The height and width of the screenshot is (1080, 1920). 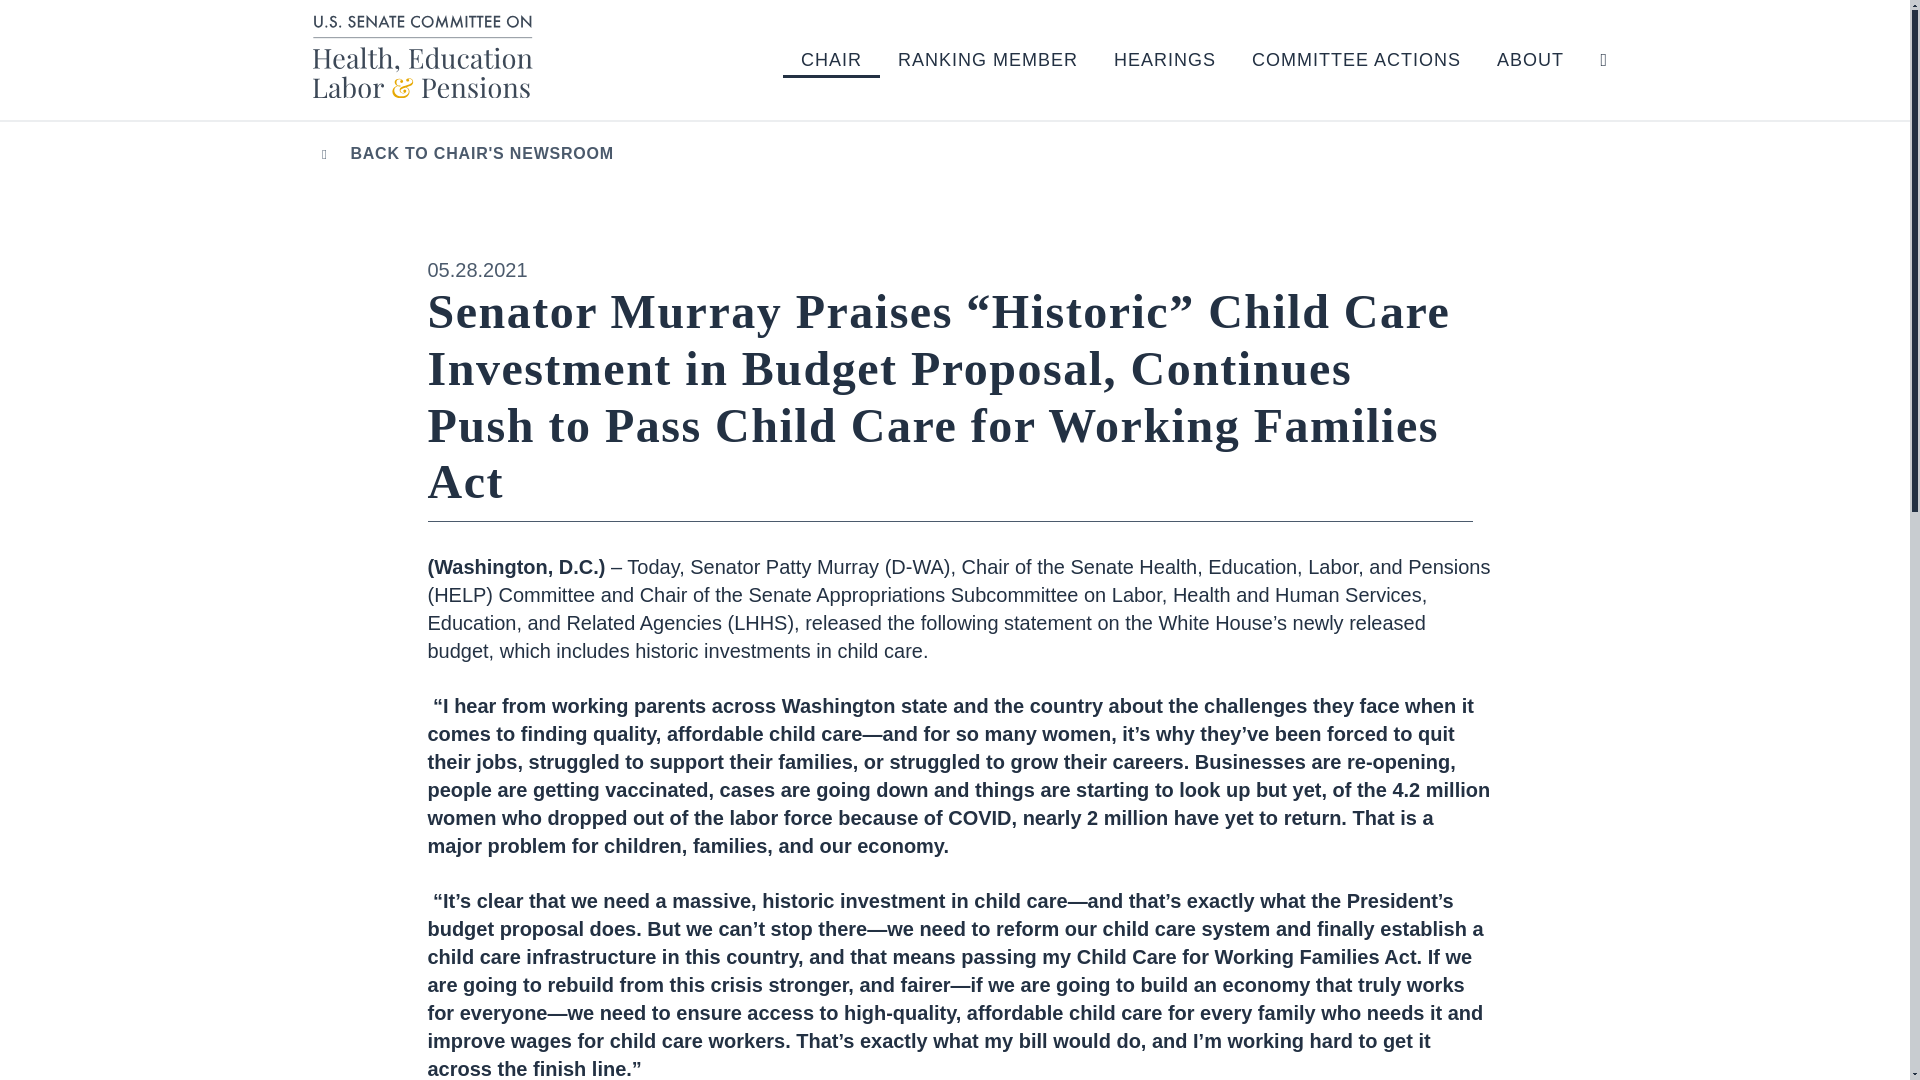 What do you see at coordinates (463, 154) in the screenshot?
I see `BACK TO CHAIR'S NEWSROOM` at bounding box center [463, 154].